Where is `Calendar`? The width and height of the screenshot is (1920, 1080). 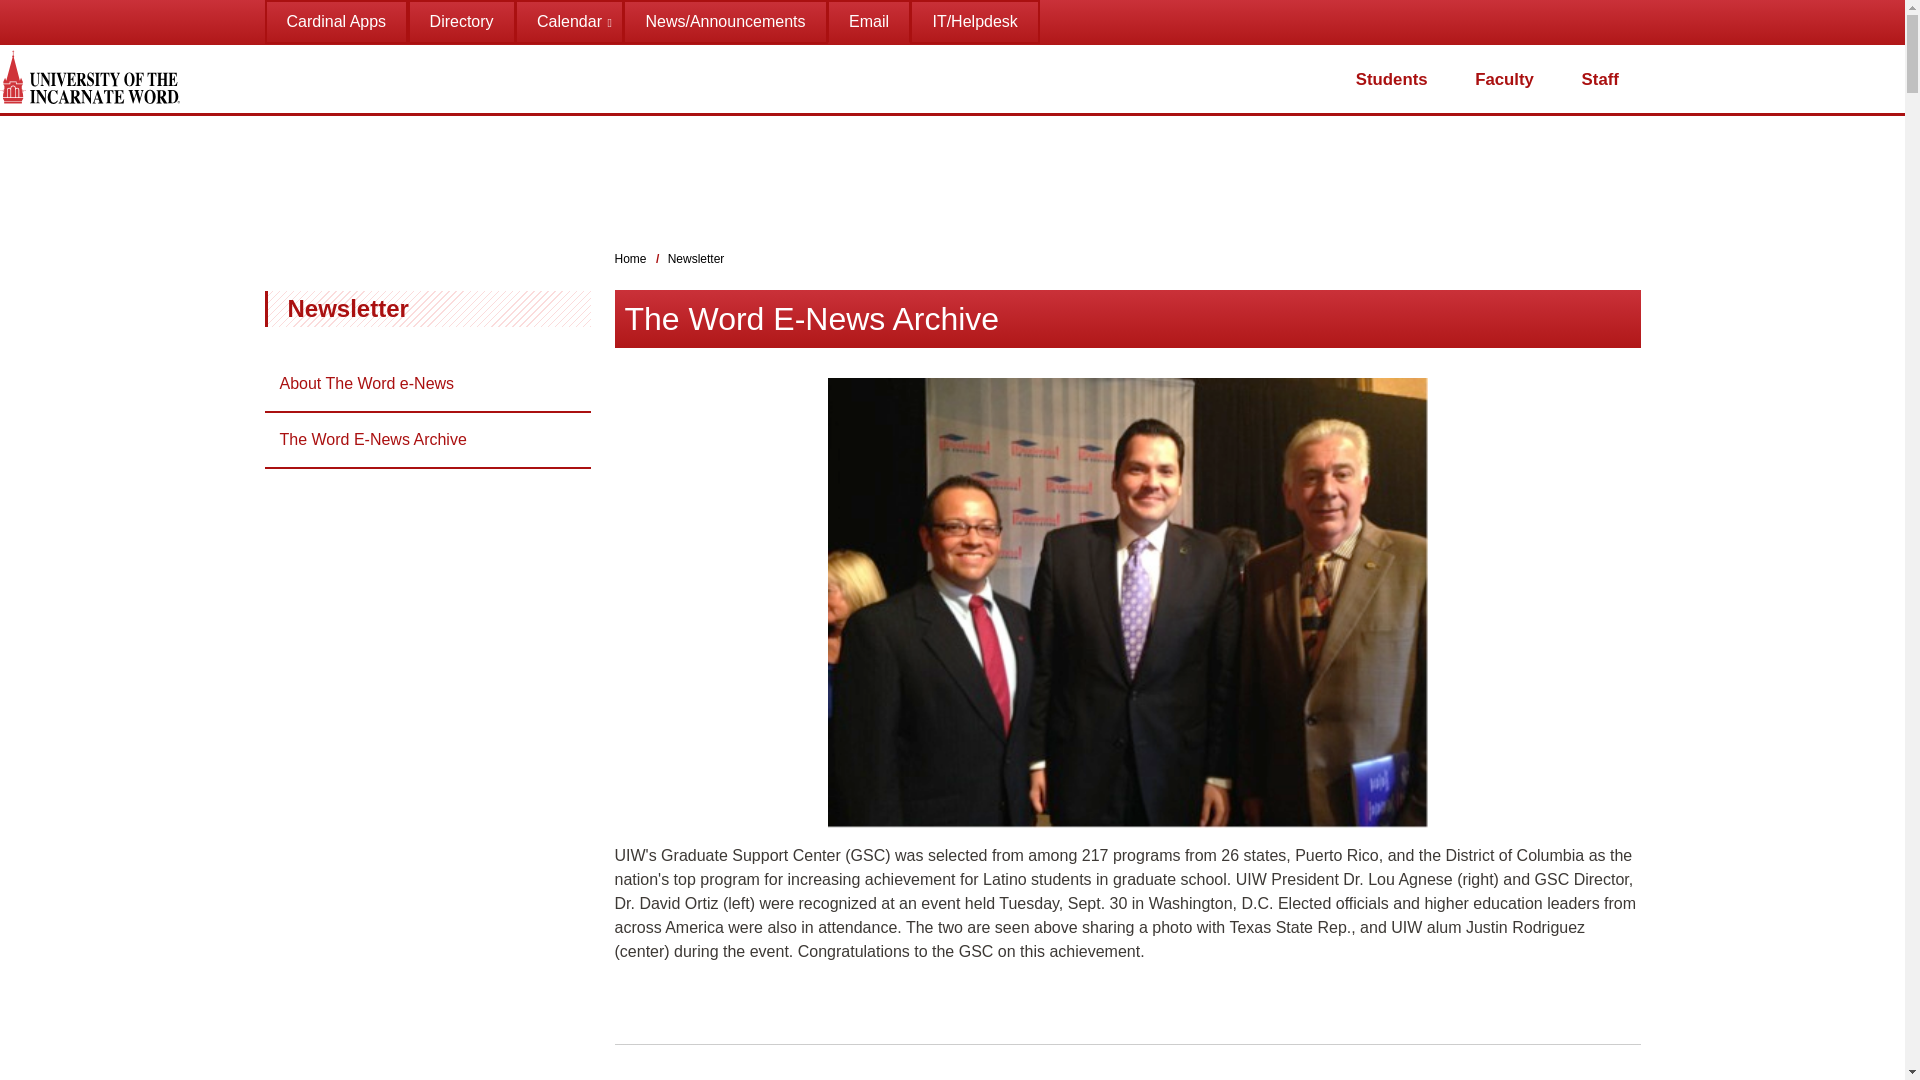 Calendar is located at coordinates (569, 22).